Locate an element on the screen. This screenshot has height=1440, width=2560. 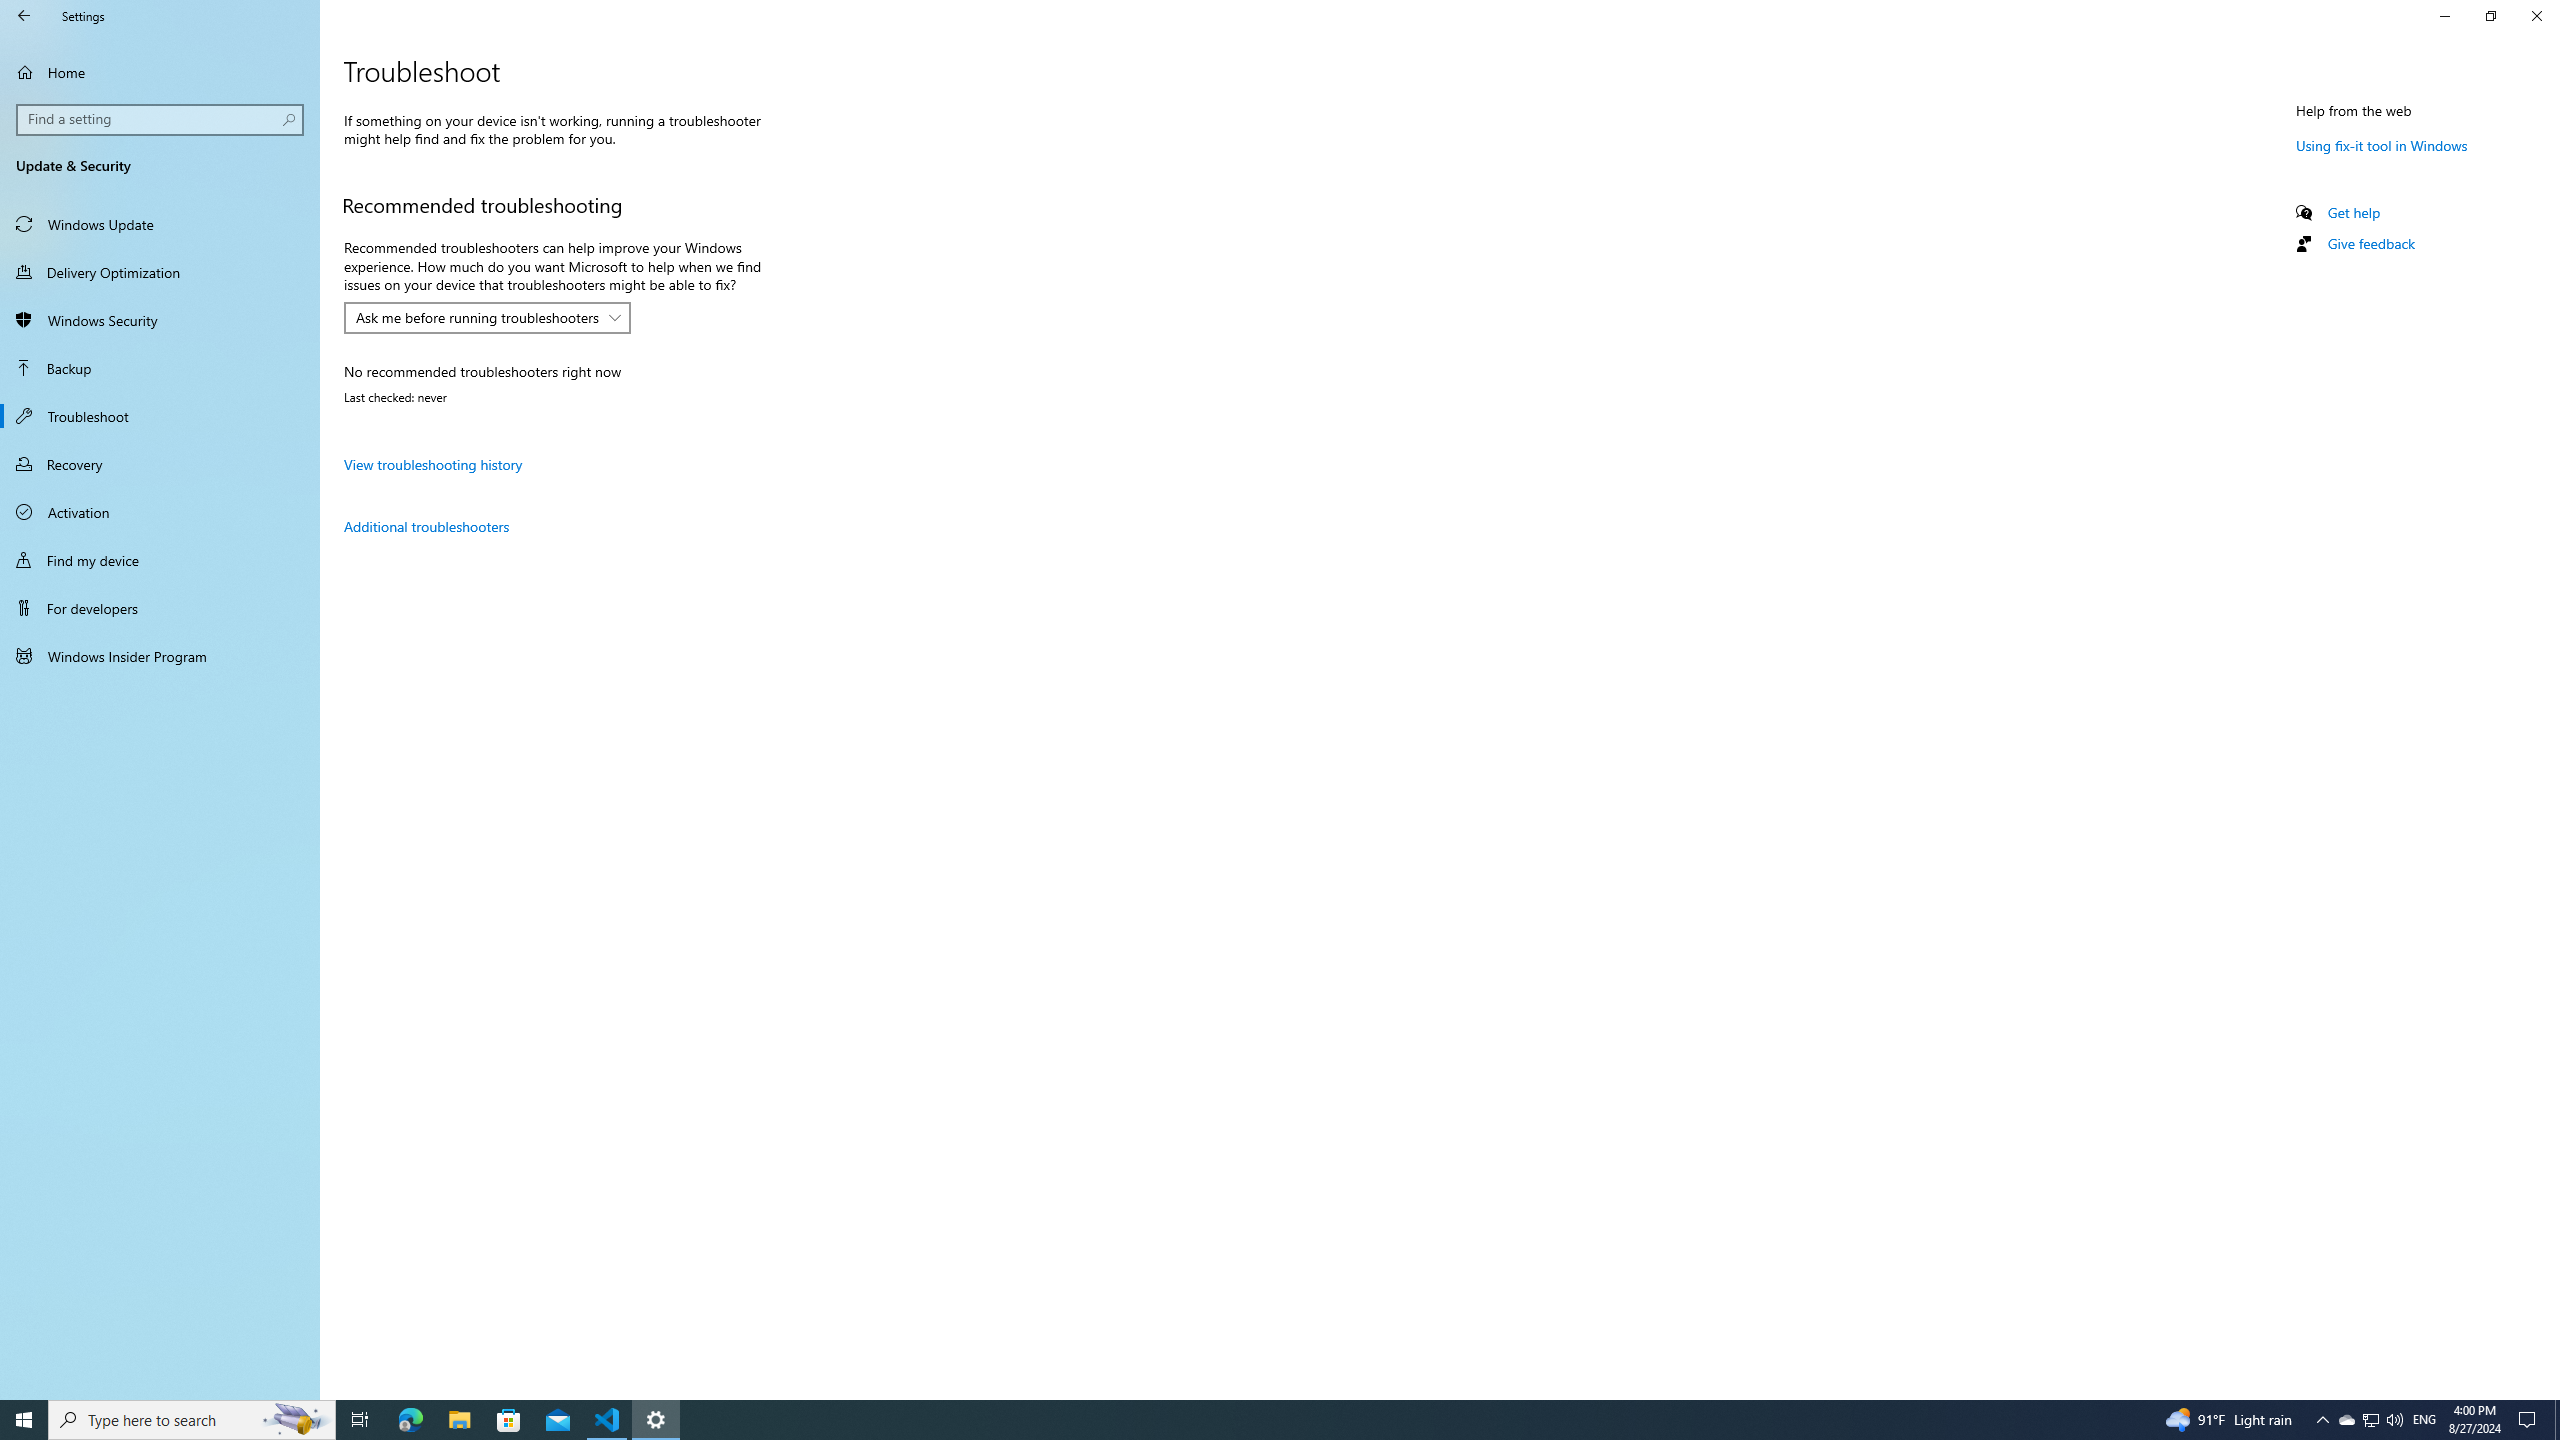
Microsoft Edge is located at coordinates (410, 1420).